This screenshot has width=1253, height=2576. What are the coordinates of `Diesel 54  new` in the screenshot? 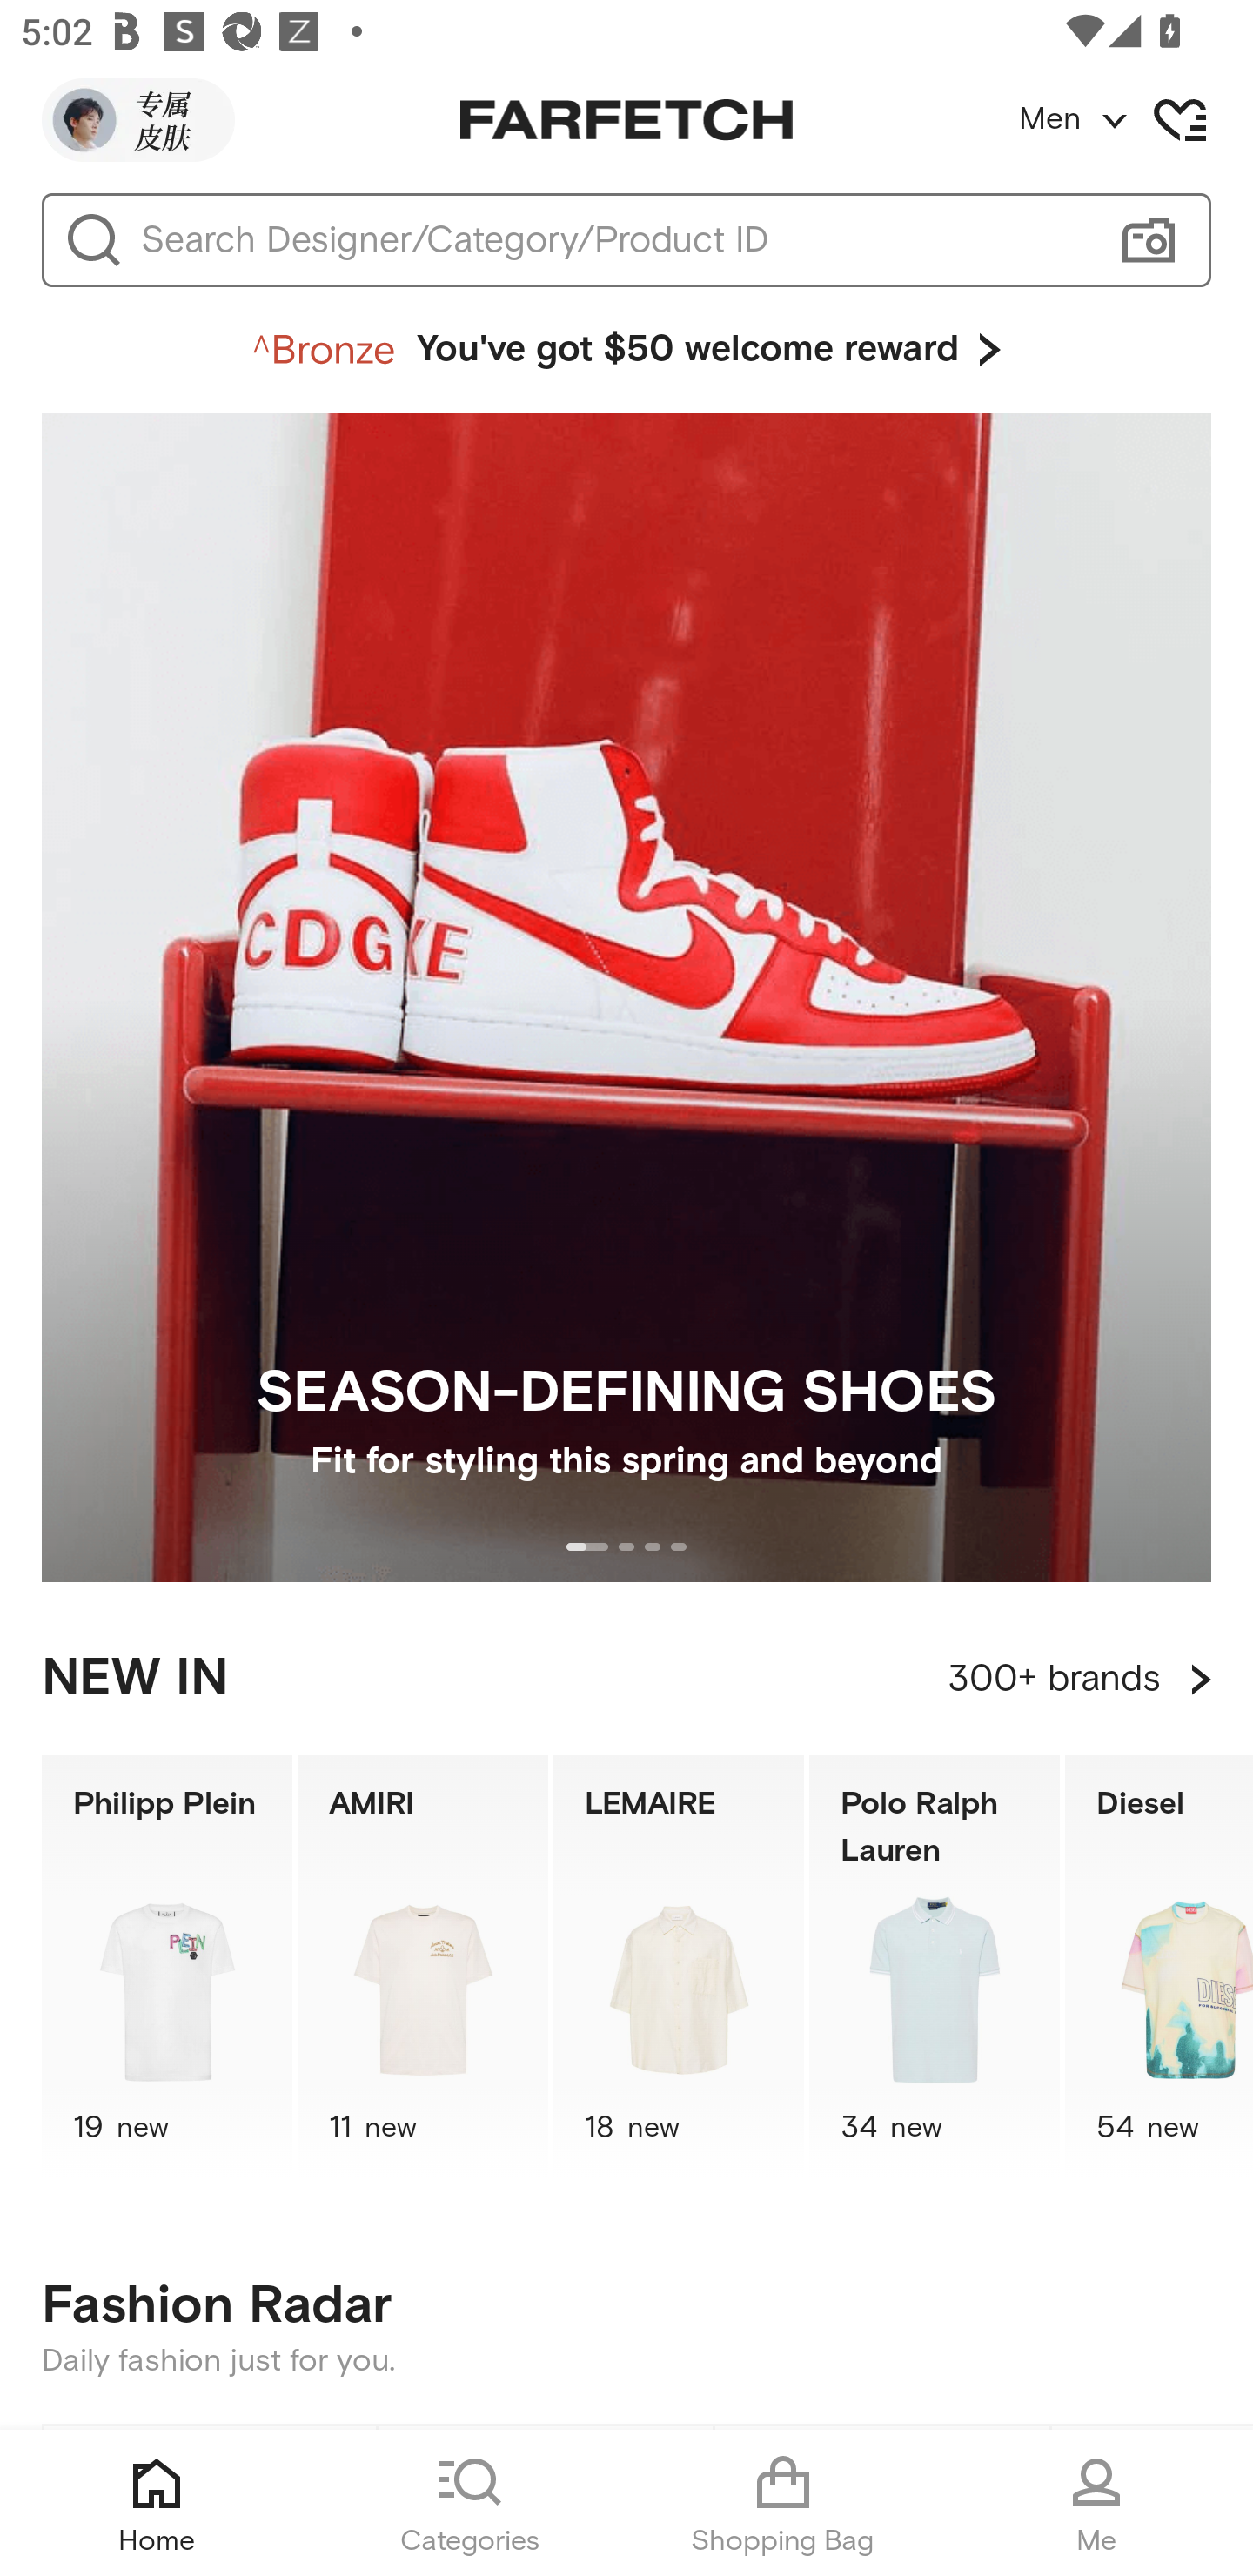 It's located at (1159, 1967).